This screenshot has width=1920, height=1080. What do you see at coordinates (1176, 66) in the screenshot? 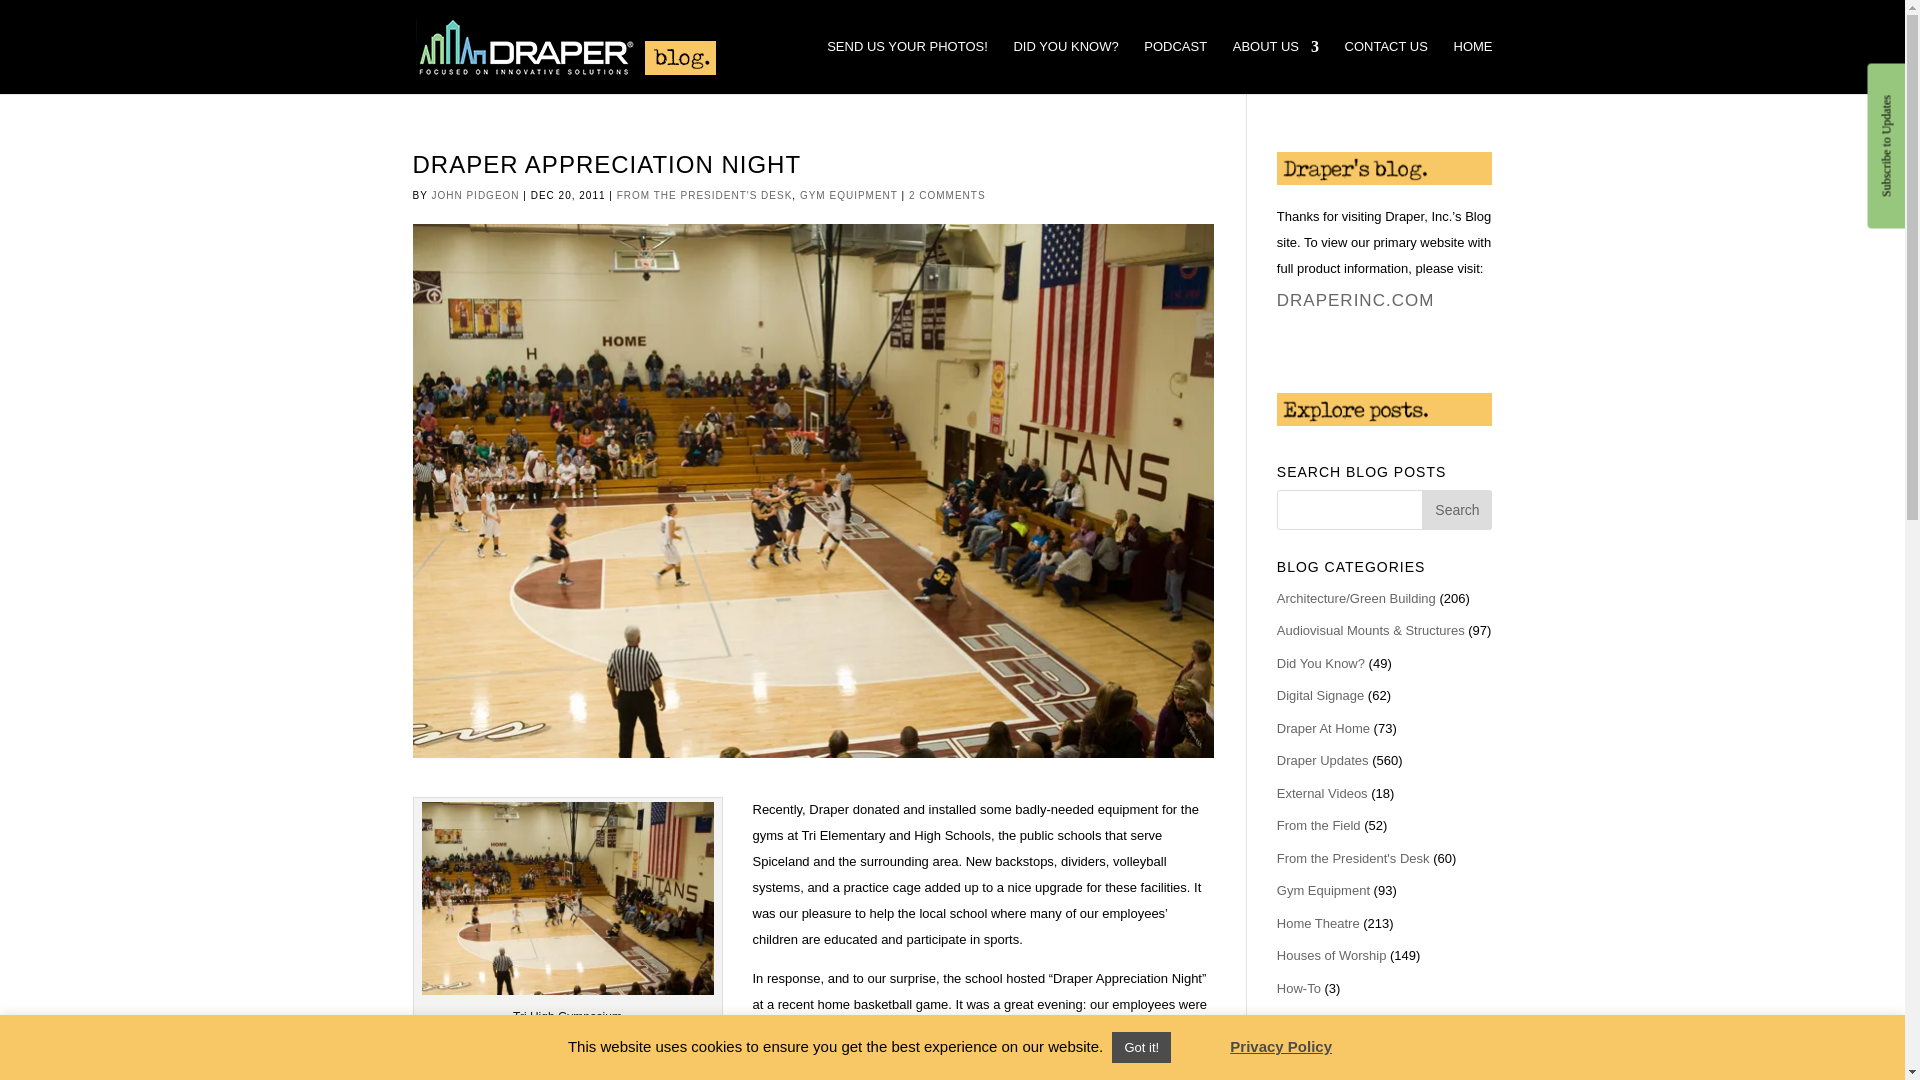
I see `PODCAST` at bounding box center [1176, 66].